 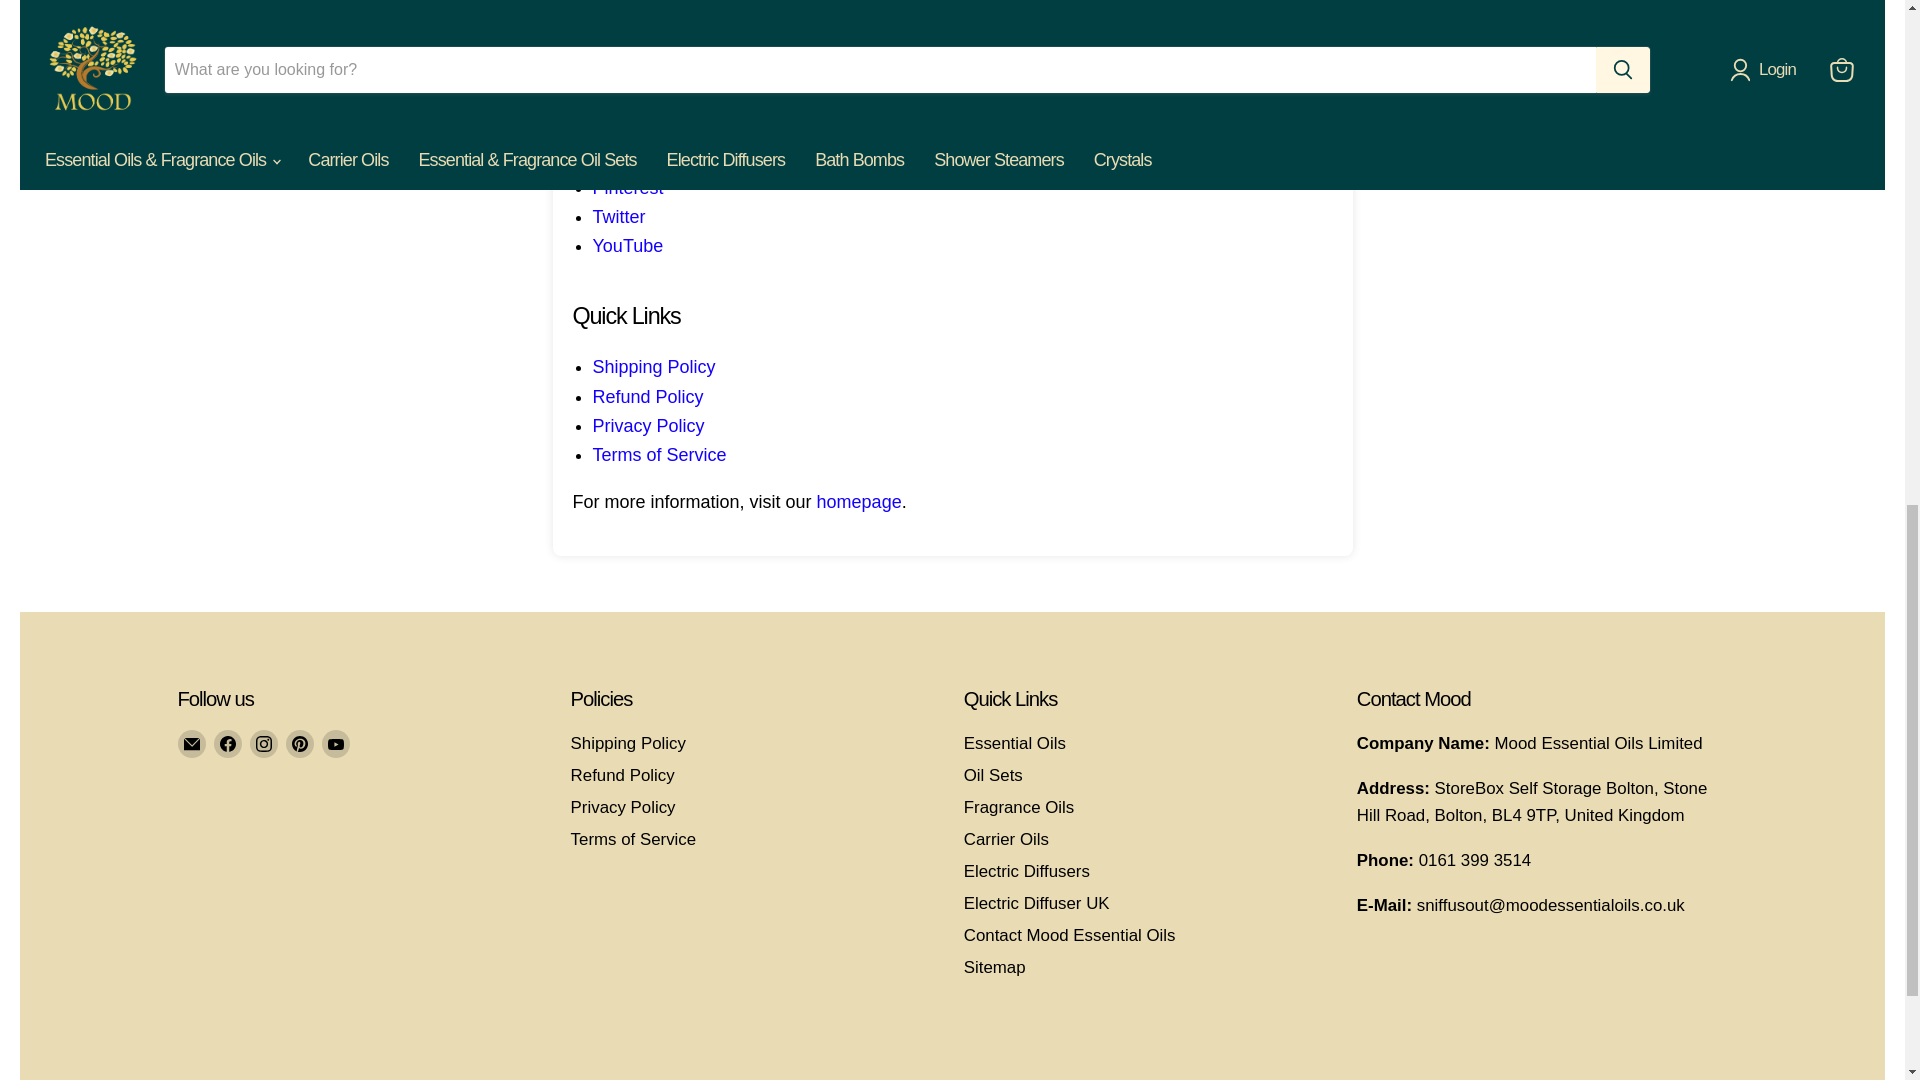 I want to click on Instagram, so click(x=264, y=744).